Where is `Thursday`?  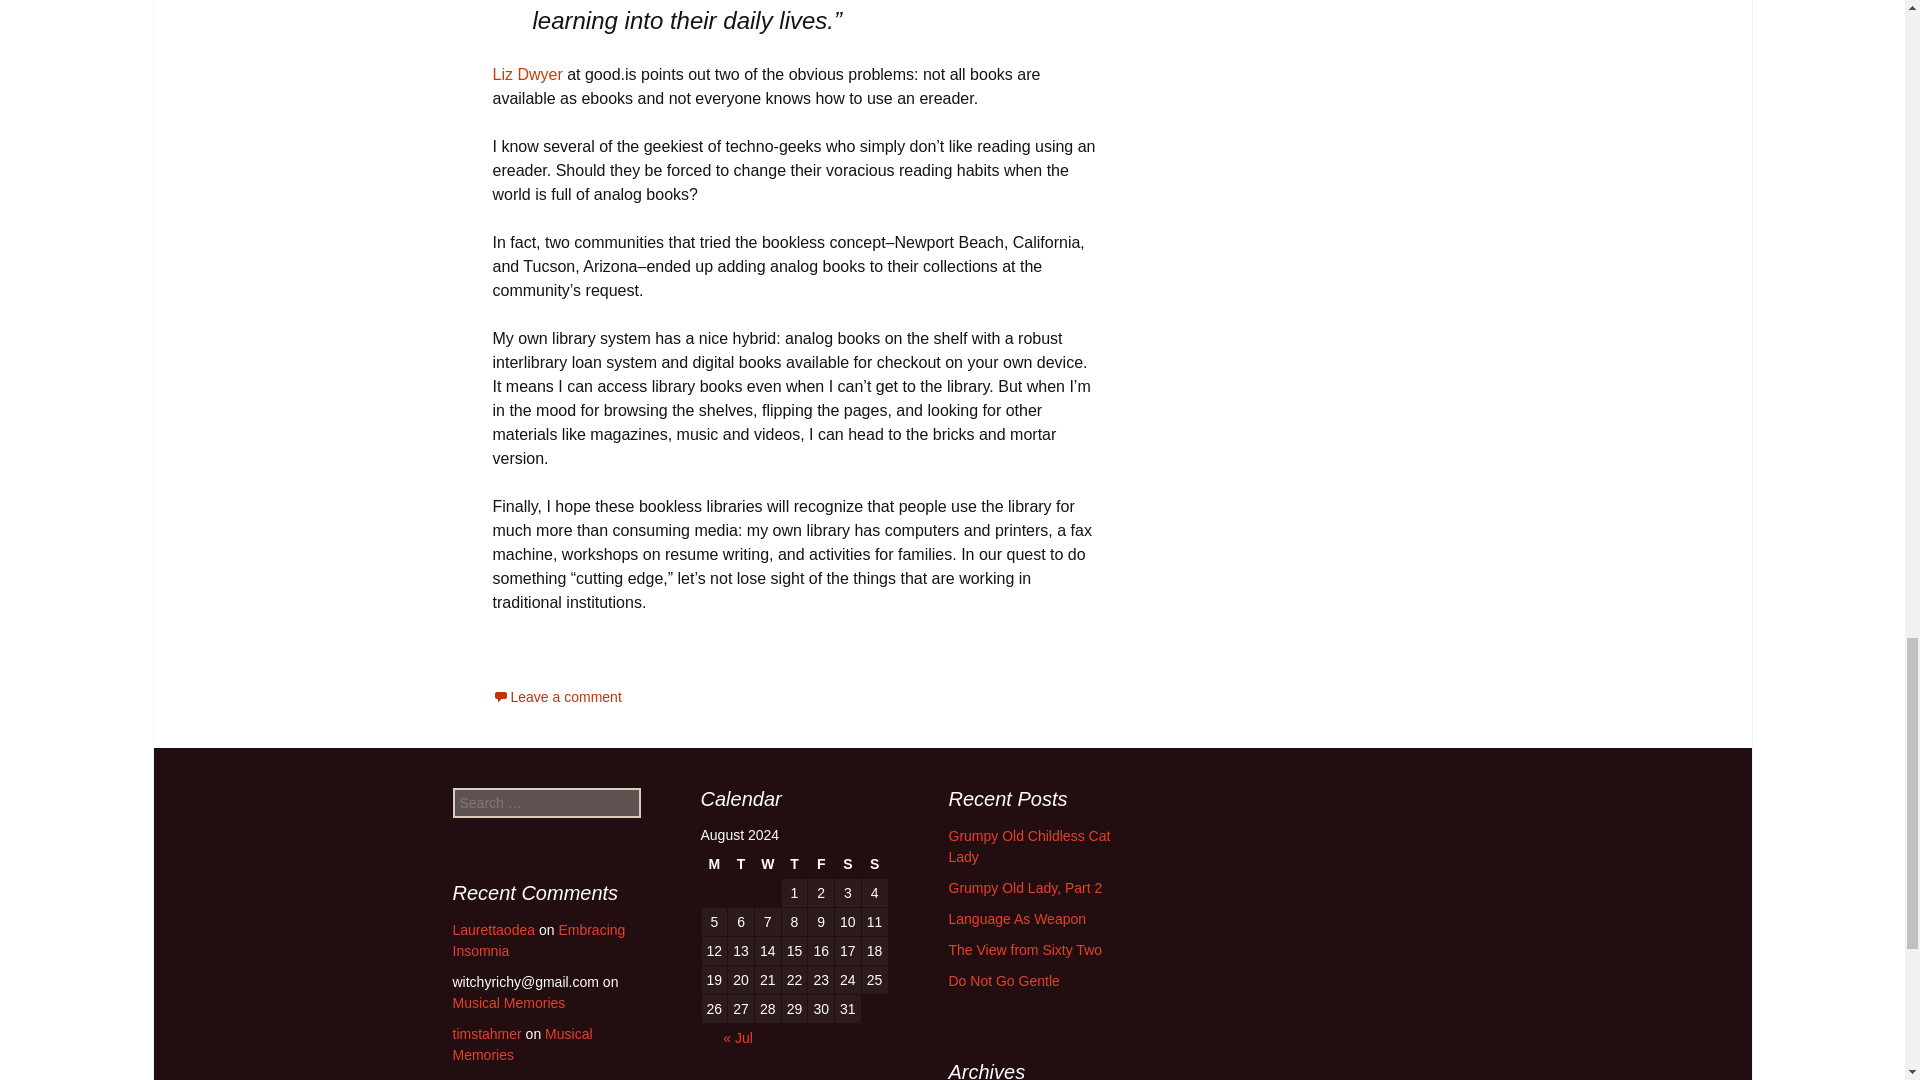 Thursday is located at coordinates (794, 864).